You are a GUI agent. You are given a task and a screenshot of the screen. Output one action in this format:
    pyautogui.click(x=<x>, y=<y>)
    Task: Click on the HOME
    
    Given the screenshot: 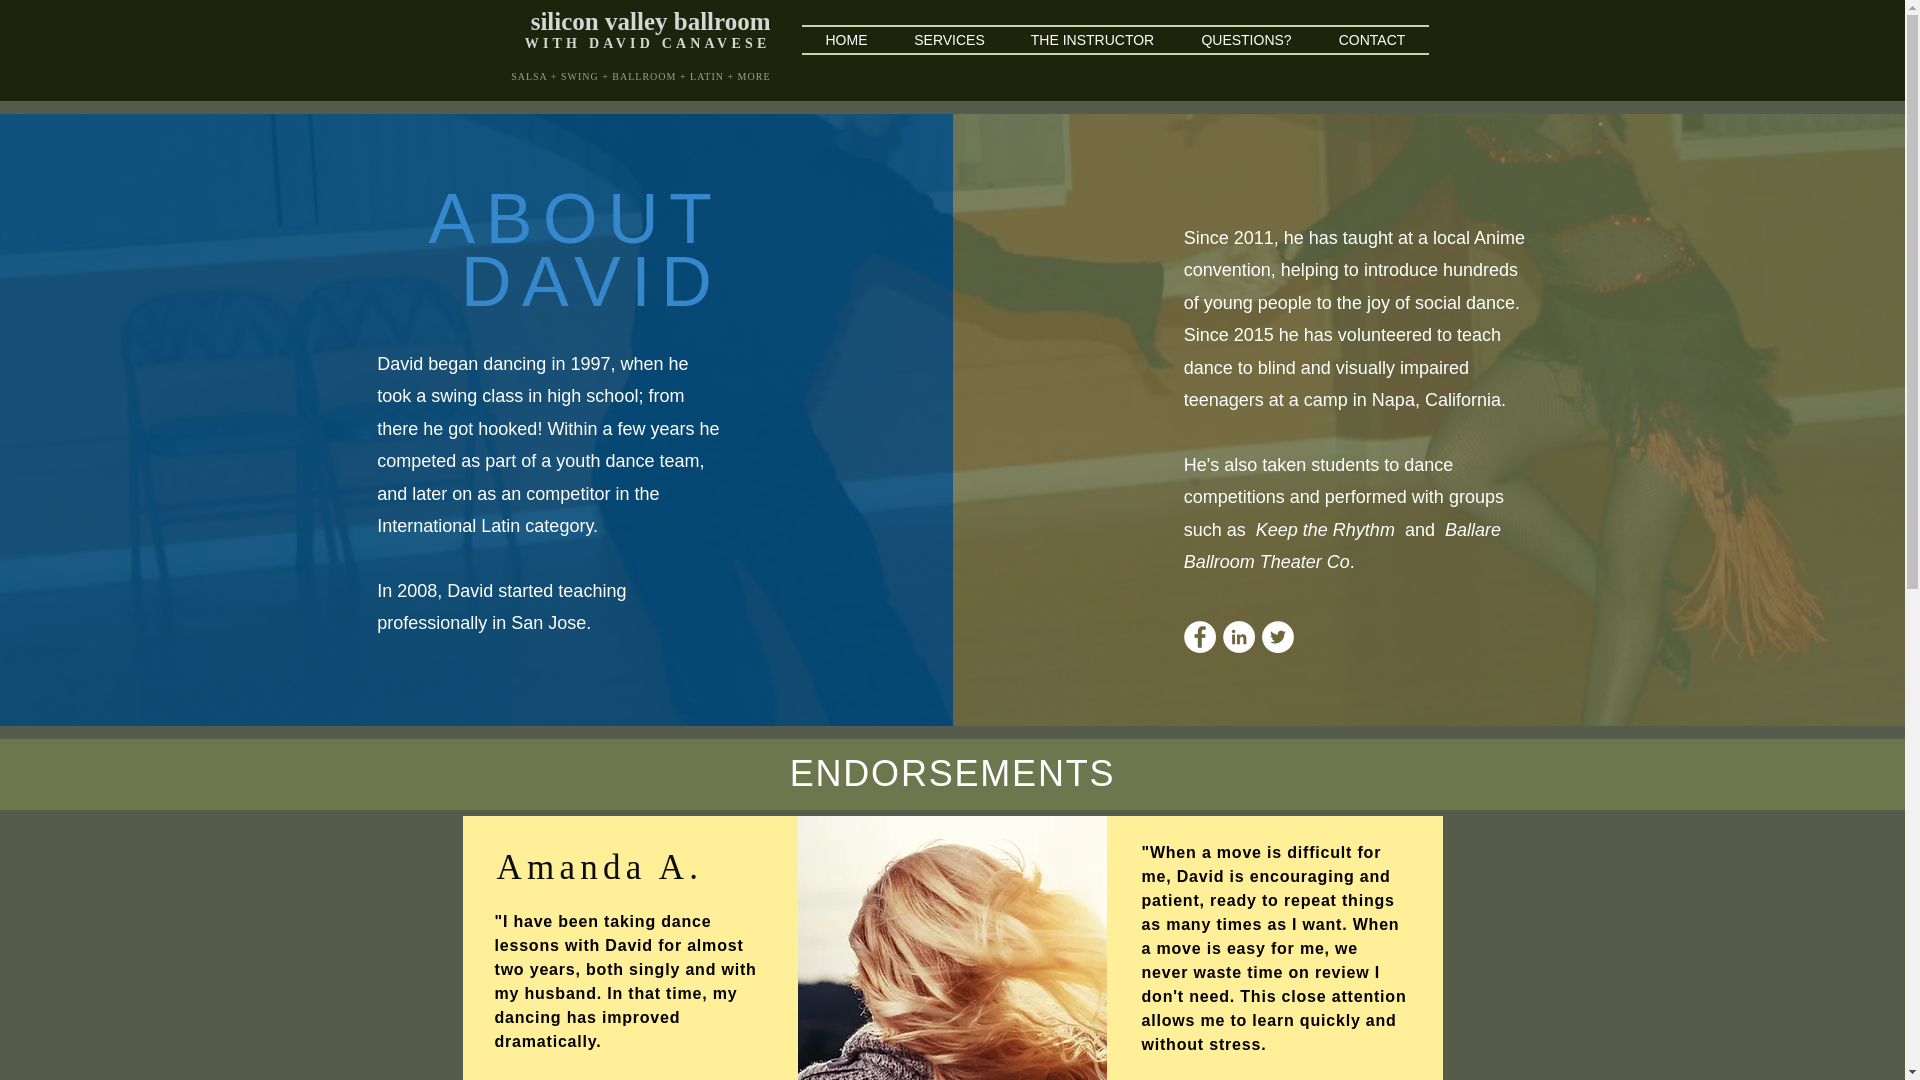 What is the action you would take?
    pyautogui.click(x=847, y=40)
    